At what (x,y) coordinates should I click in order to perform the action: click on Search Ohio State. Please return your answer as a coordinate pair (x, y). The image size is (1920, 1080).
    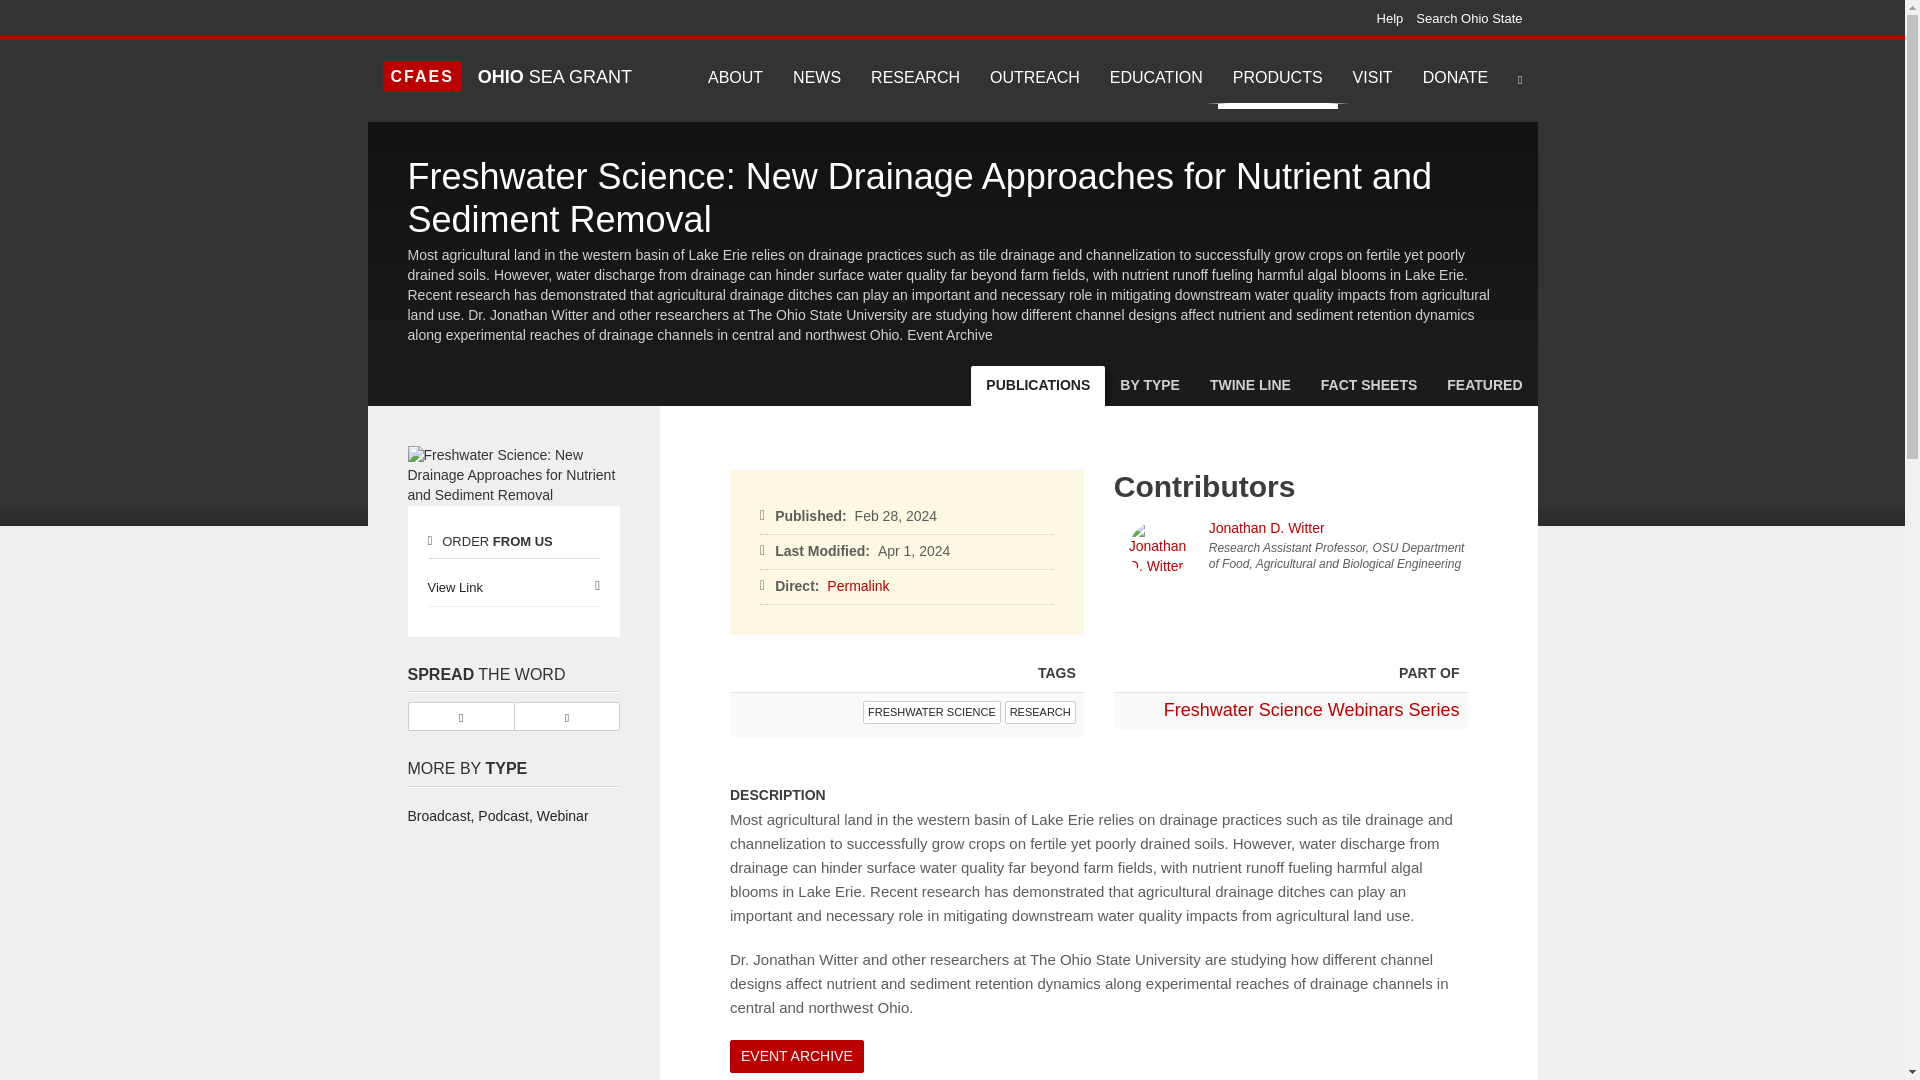
    Looking at the image, I should click on (1469, 18).